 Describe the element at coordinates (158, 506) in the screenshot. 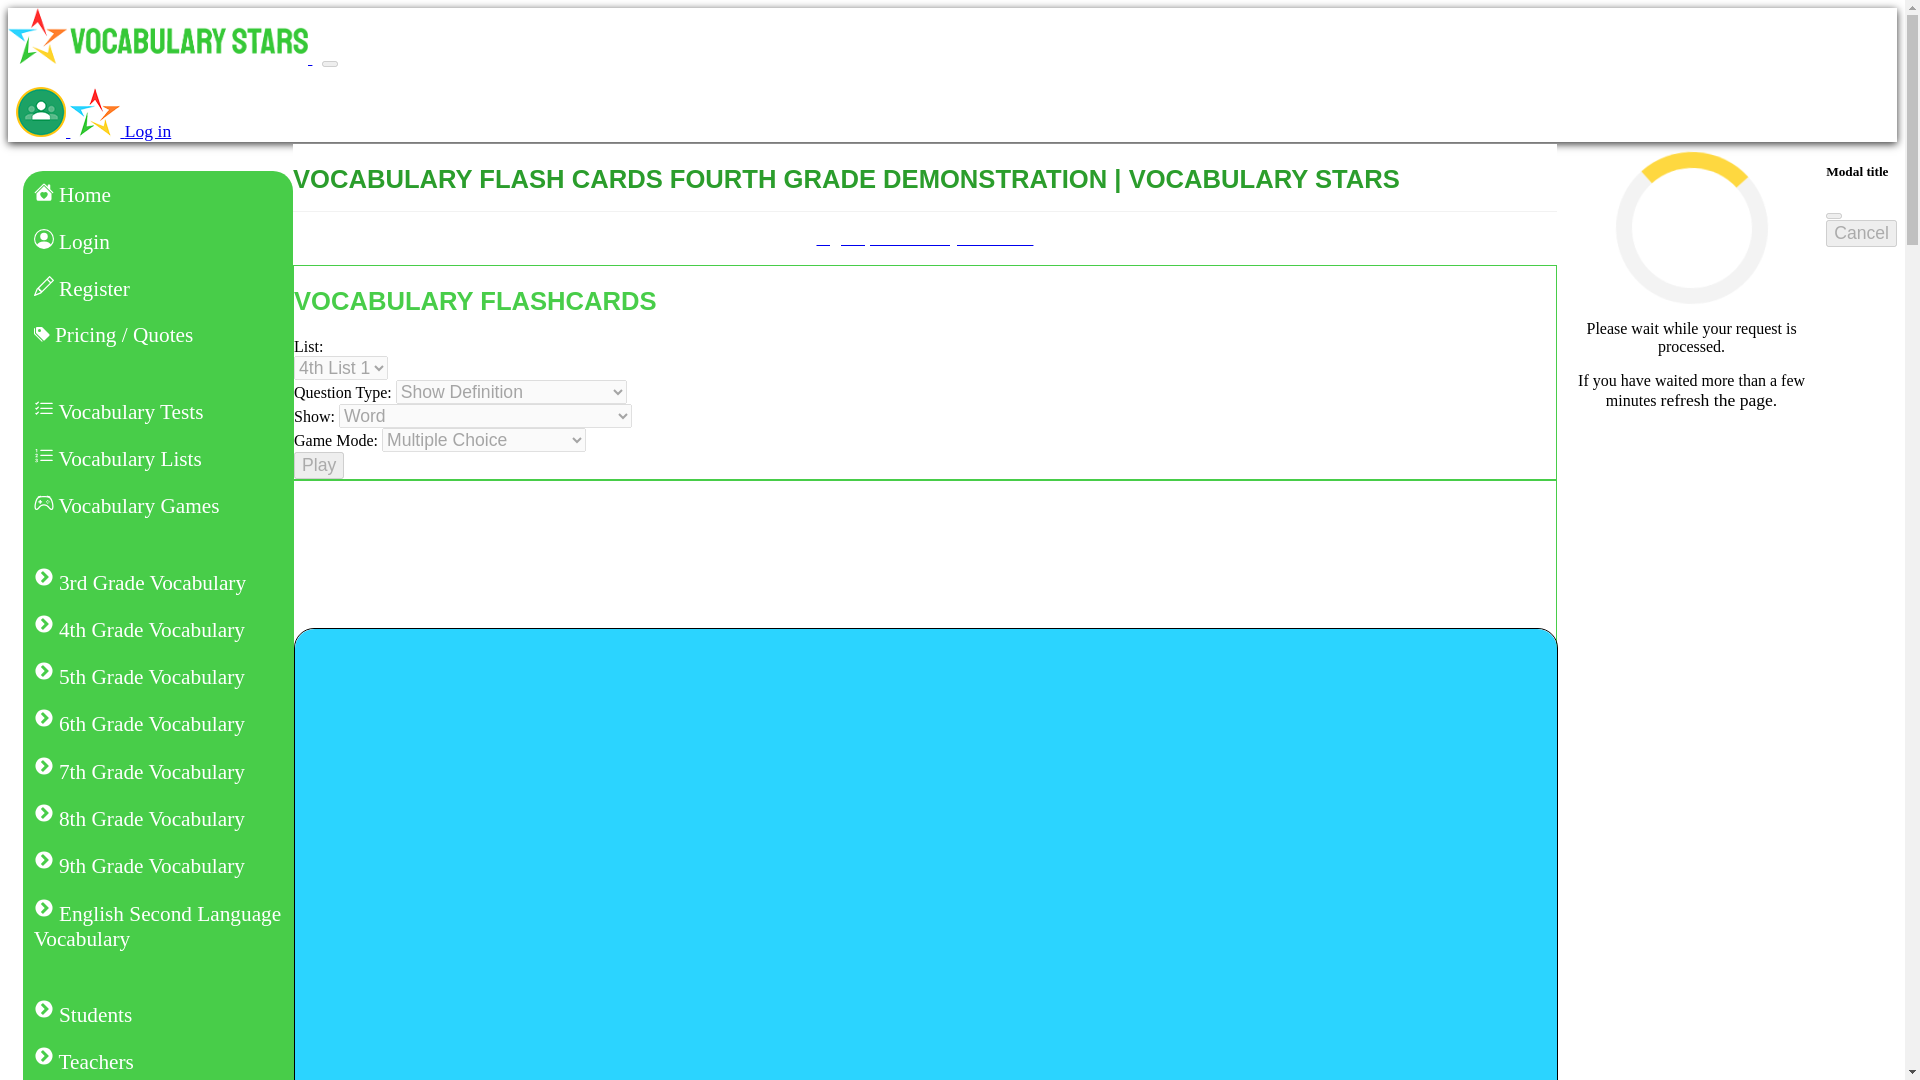

I see `Vocabulary Games` at that location.